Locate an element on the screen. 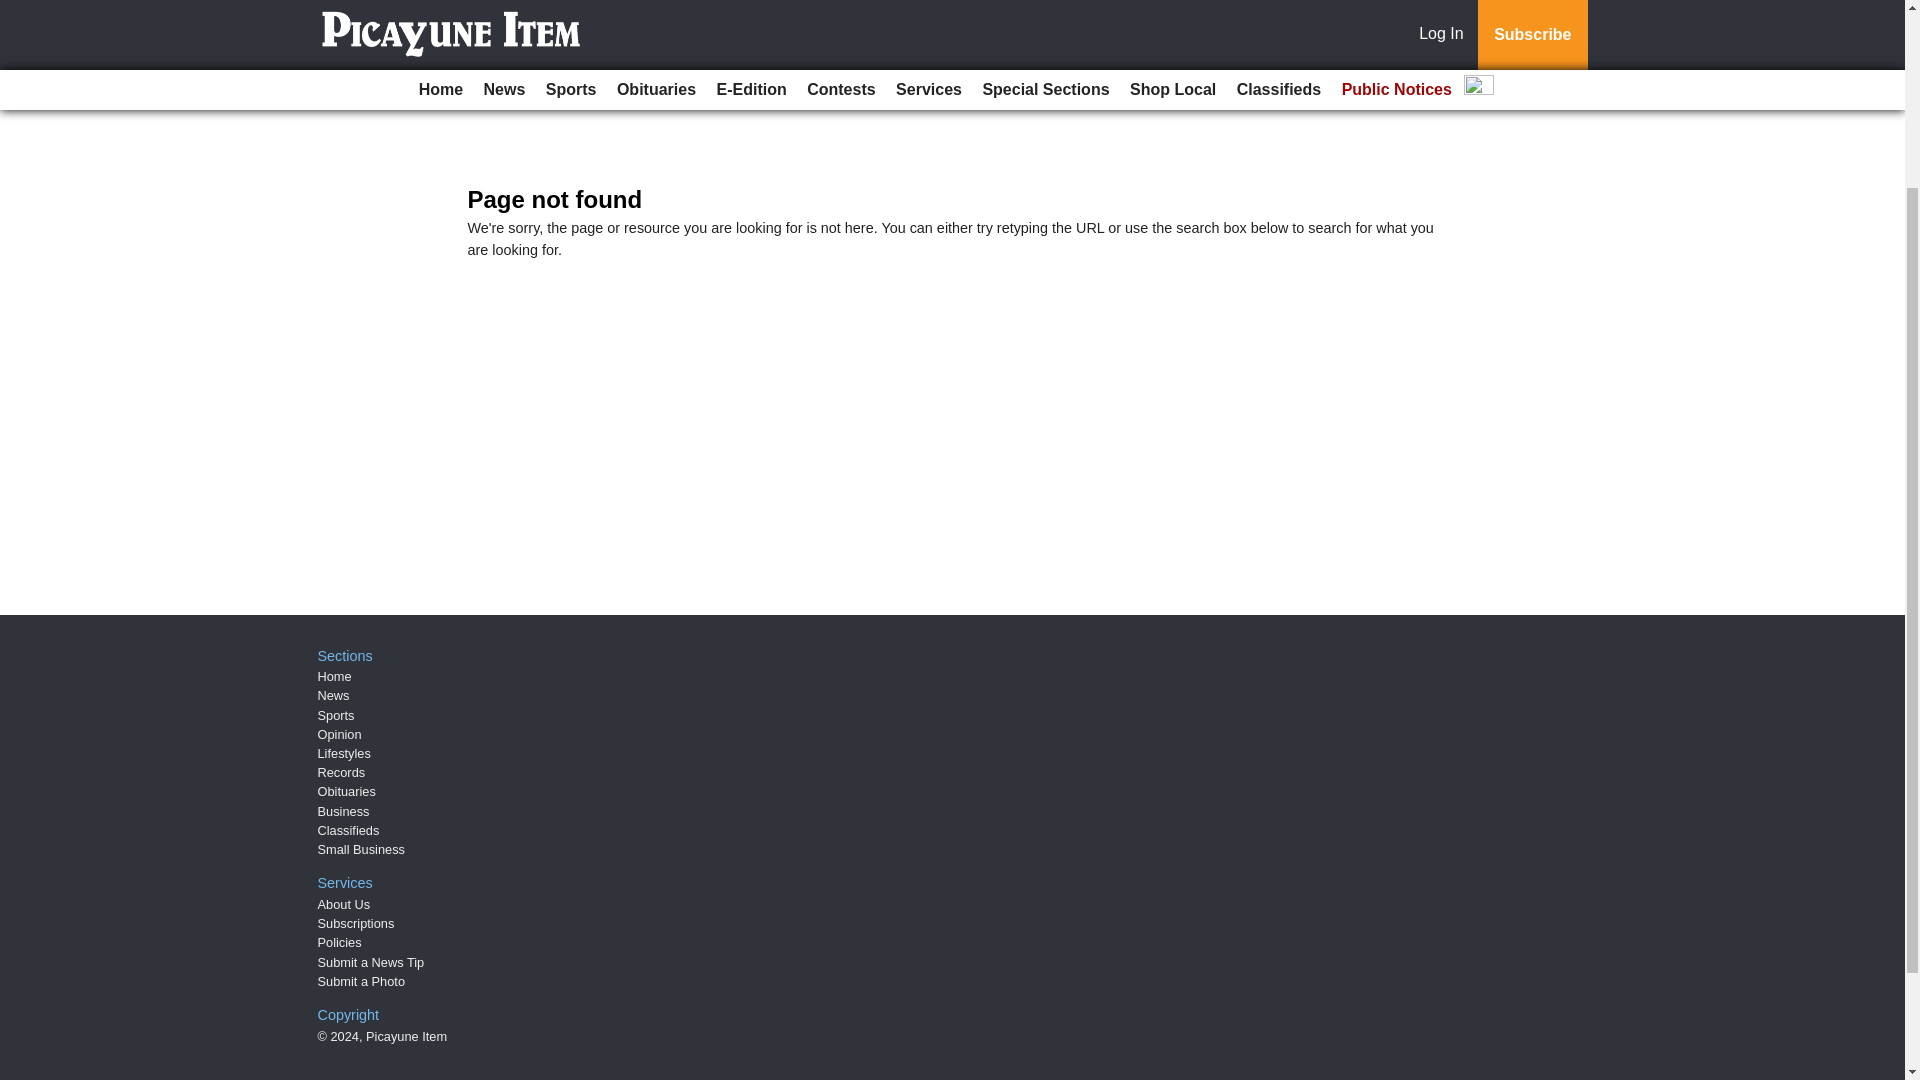  Records is located at coordinates (342, 772).